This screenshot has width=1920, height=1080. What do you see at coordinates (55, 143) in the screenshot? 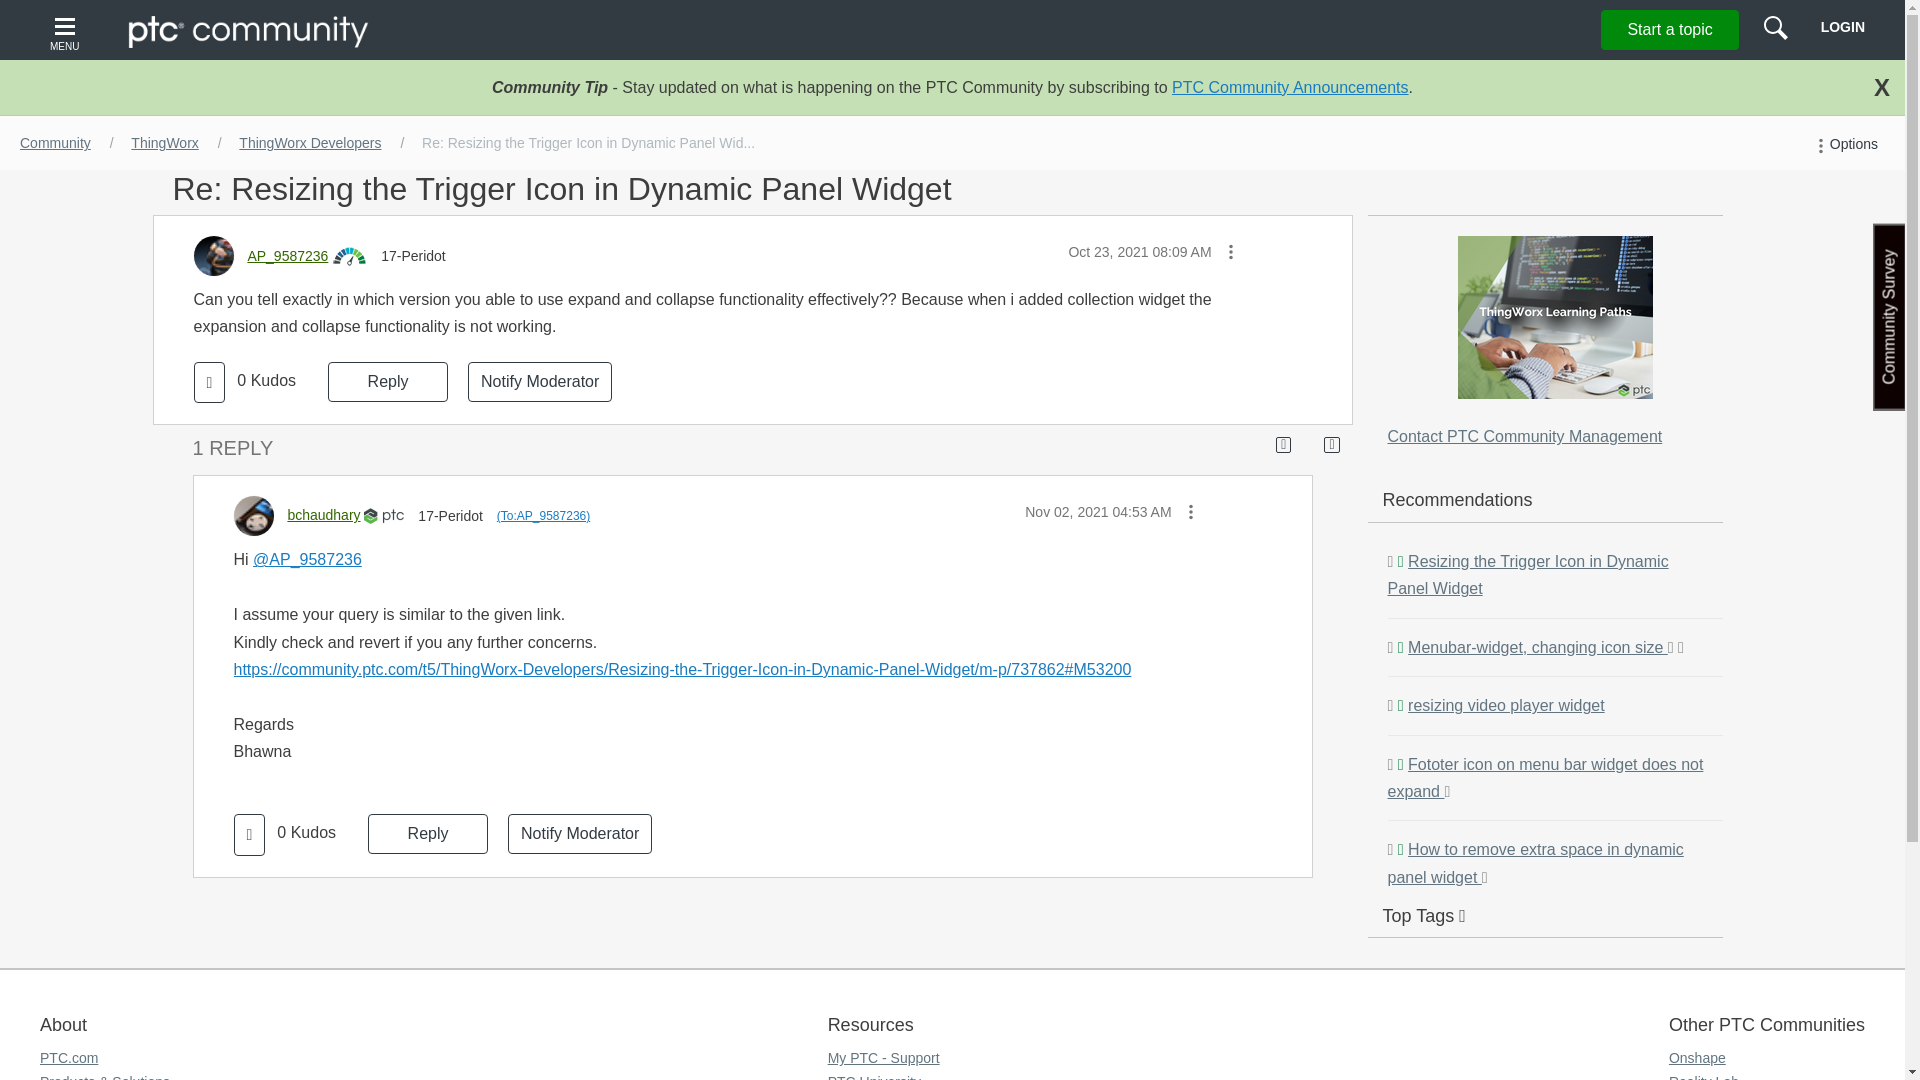
I see `Community` at bounding box center [55, 143].